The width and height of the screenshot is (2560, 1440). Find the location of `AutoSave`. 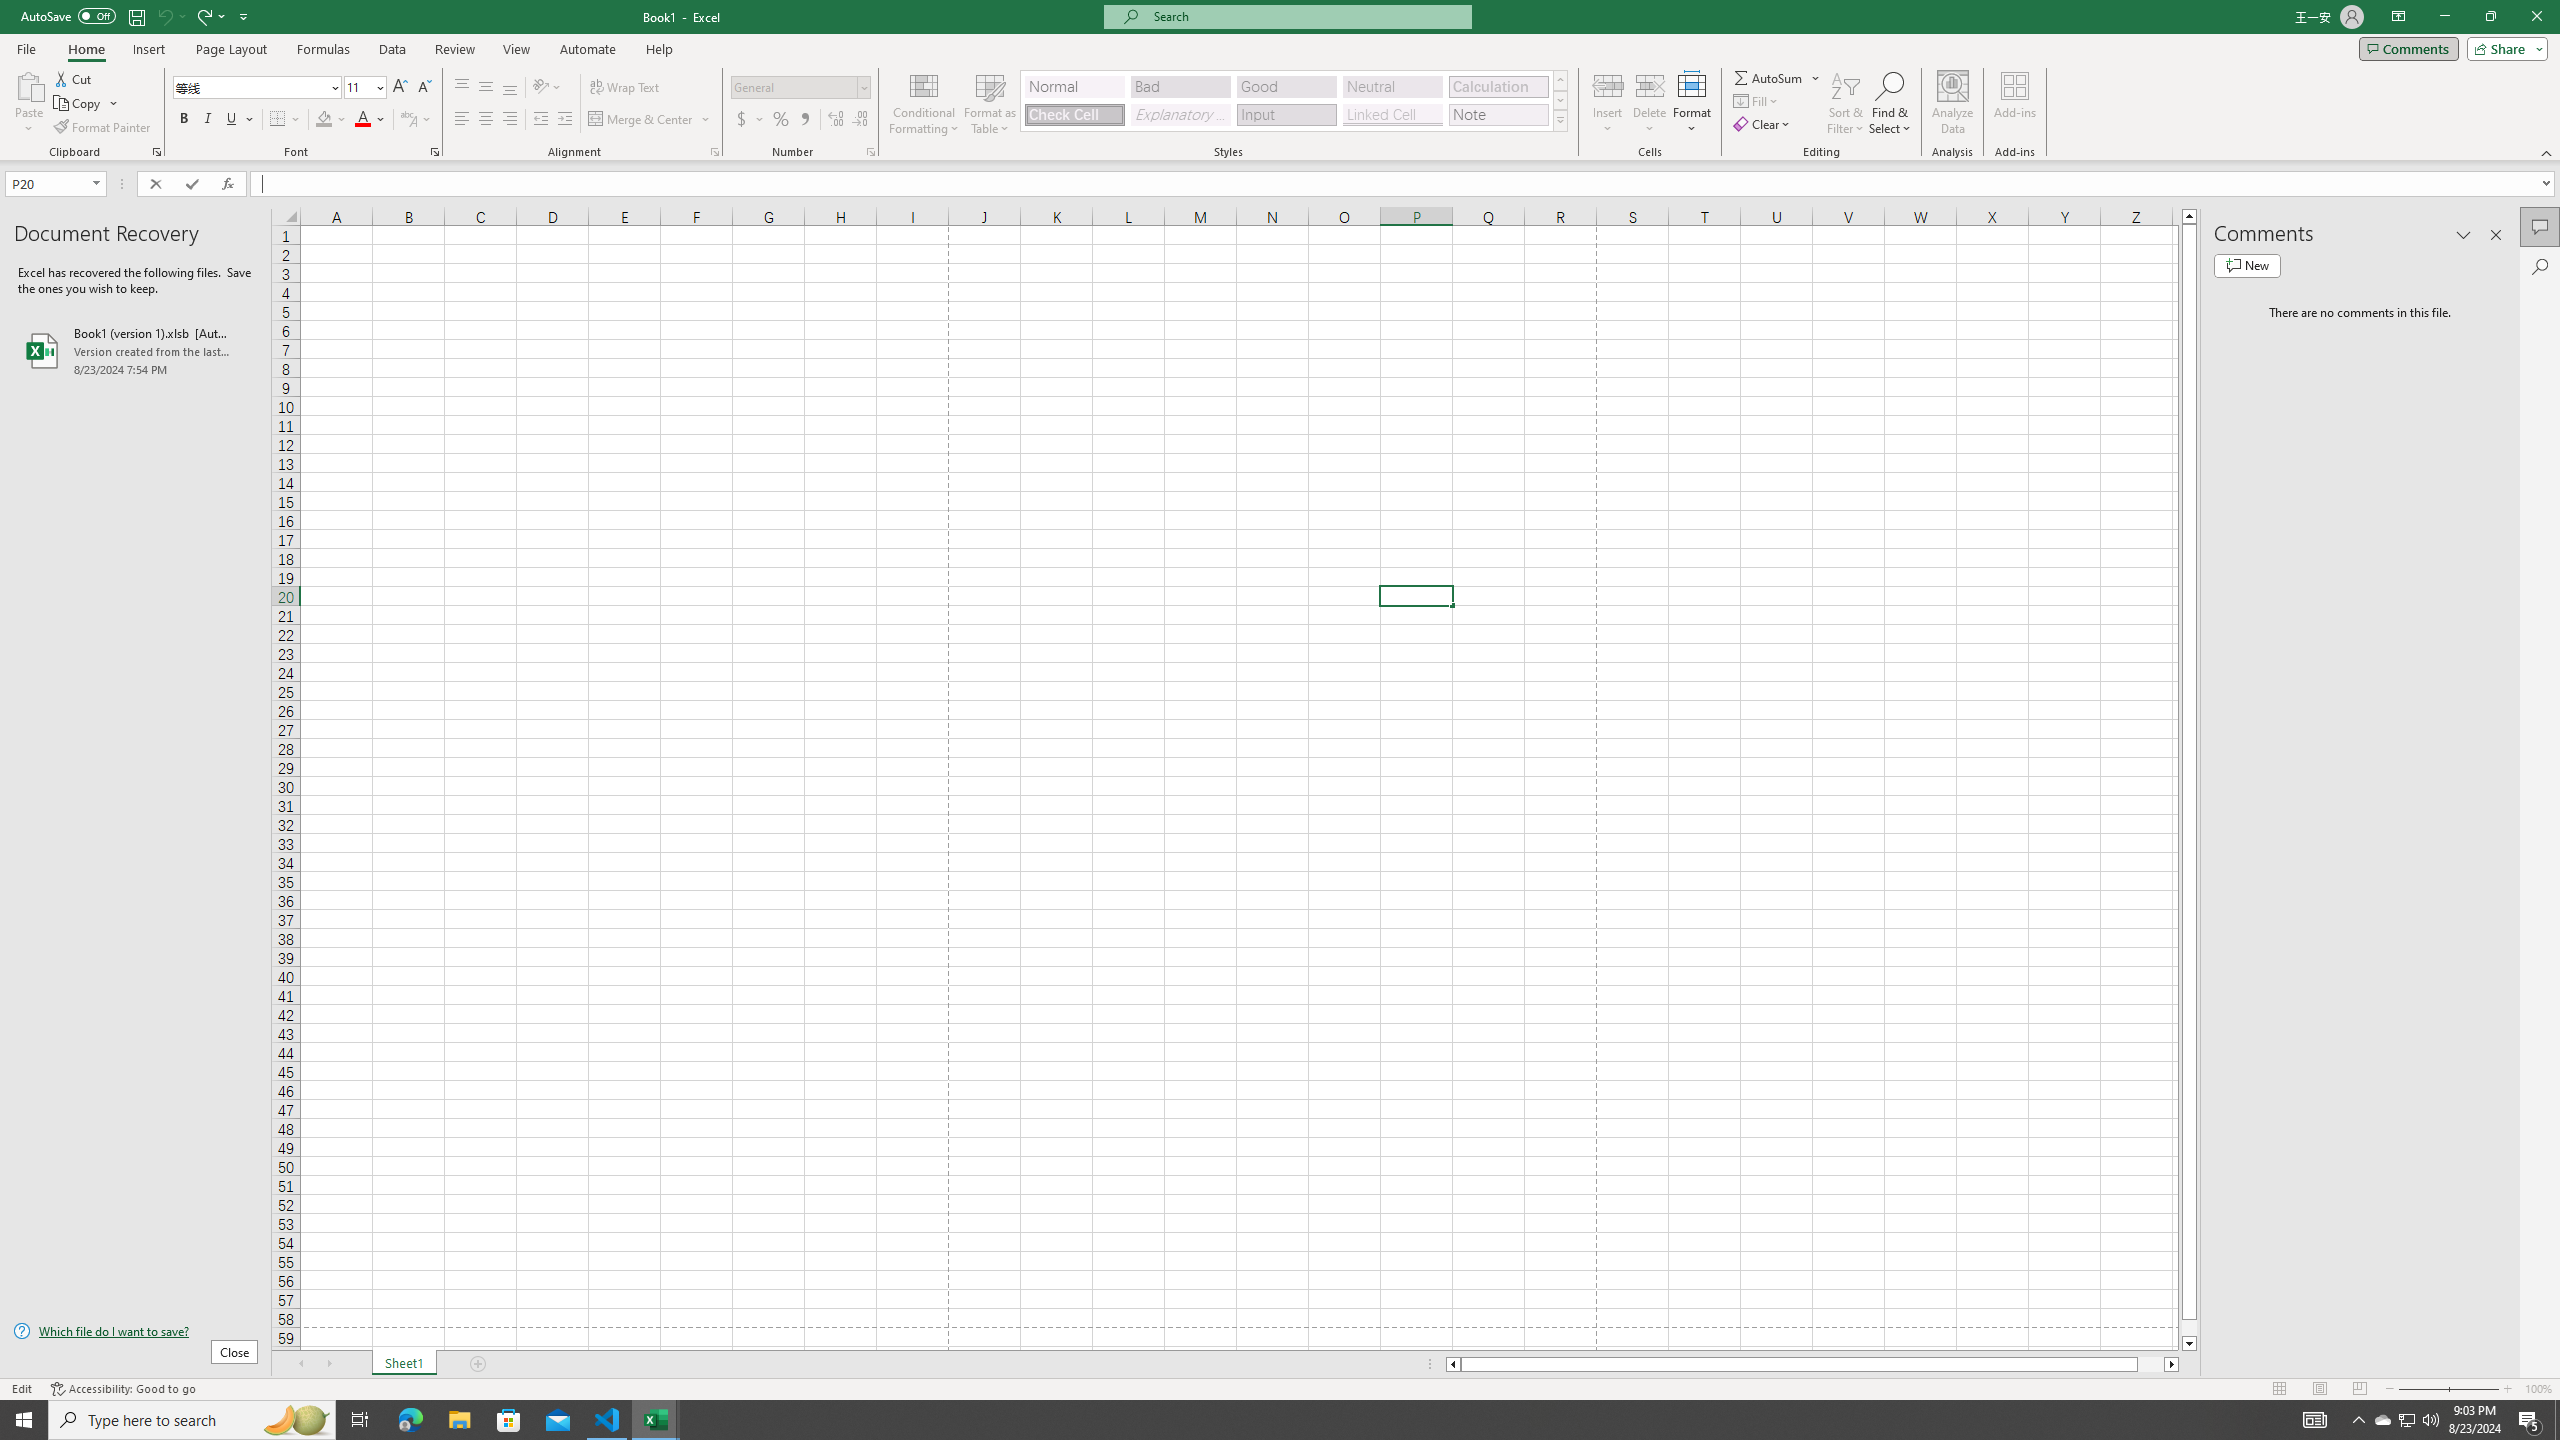

AutoSave is located at coordinates (68, 16).